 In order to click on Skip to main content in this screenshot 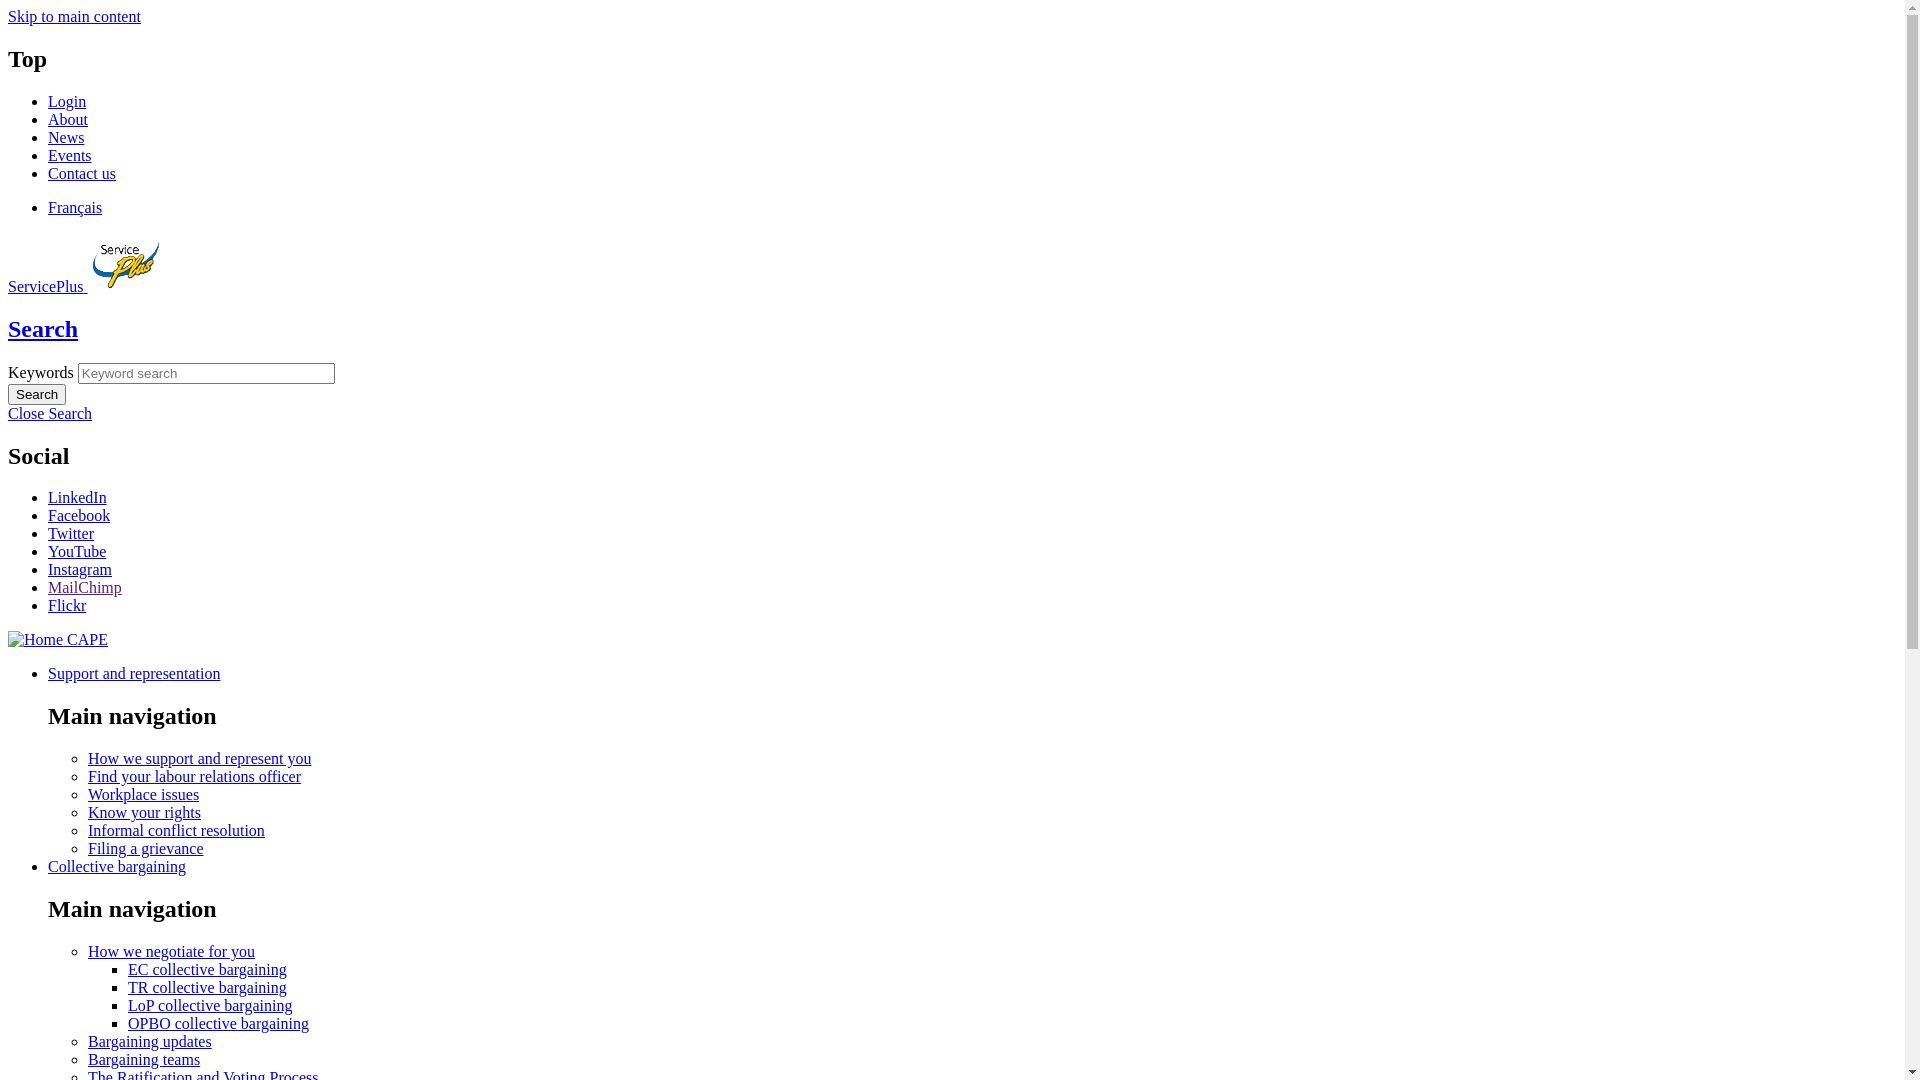, I will do `click(74, 16)`.